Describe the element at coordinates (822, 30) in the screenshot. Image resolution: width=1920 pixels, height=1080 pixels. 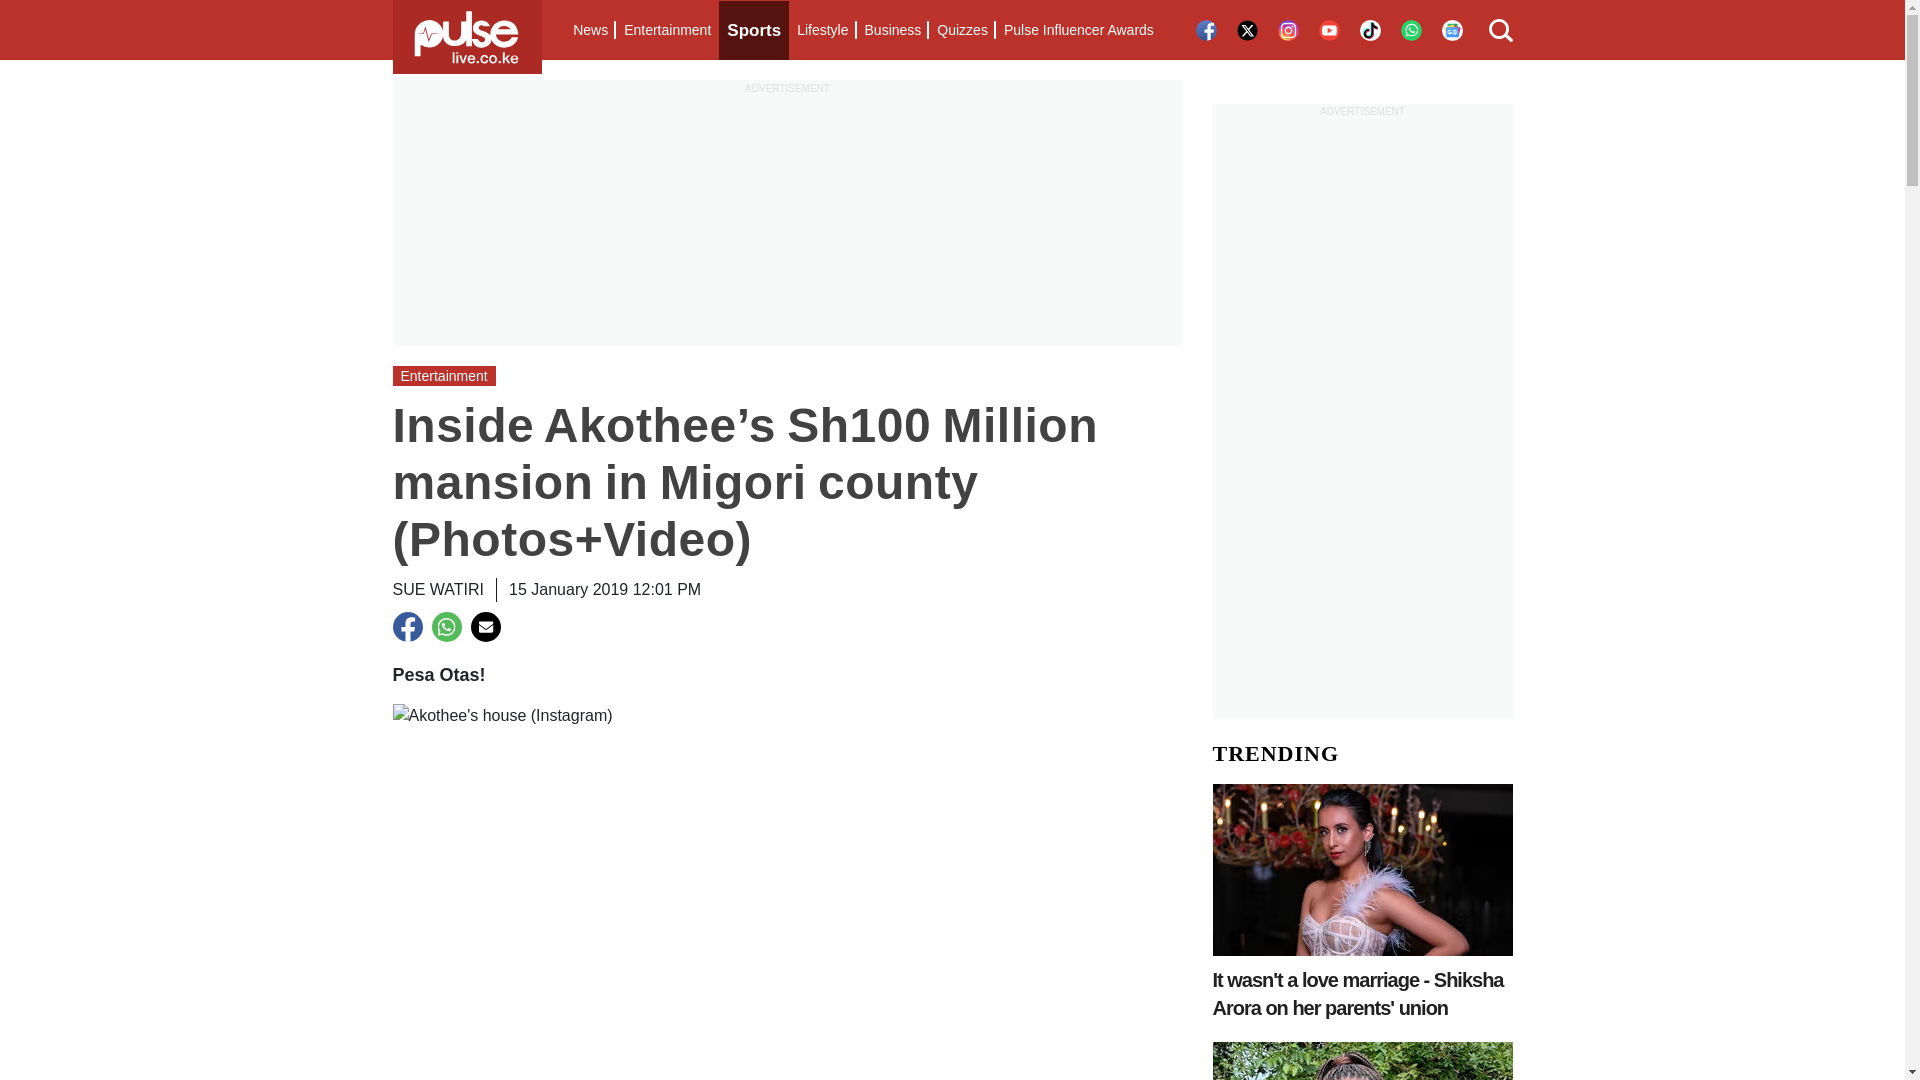
I see `Lifestyle` at that location.